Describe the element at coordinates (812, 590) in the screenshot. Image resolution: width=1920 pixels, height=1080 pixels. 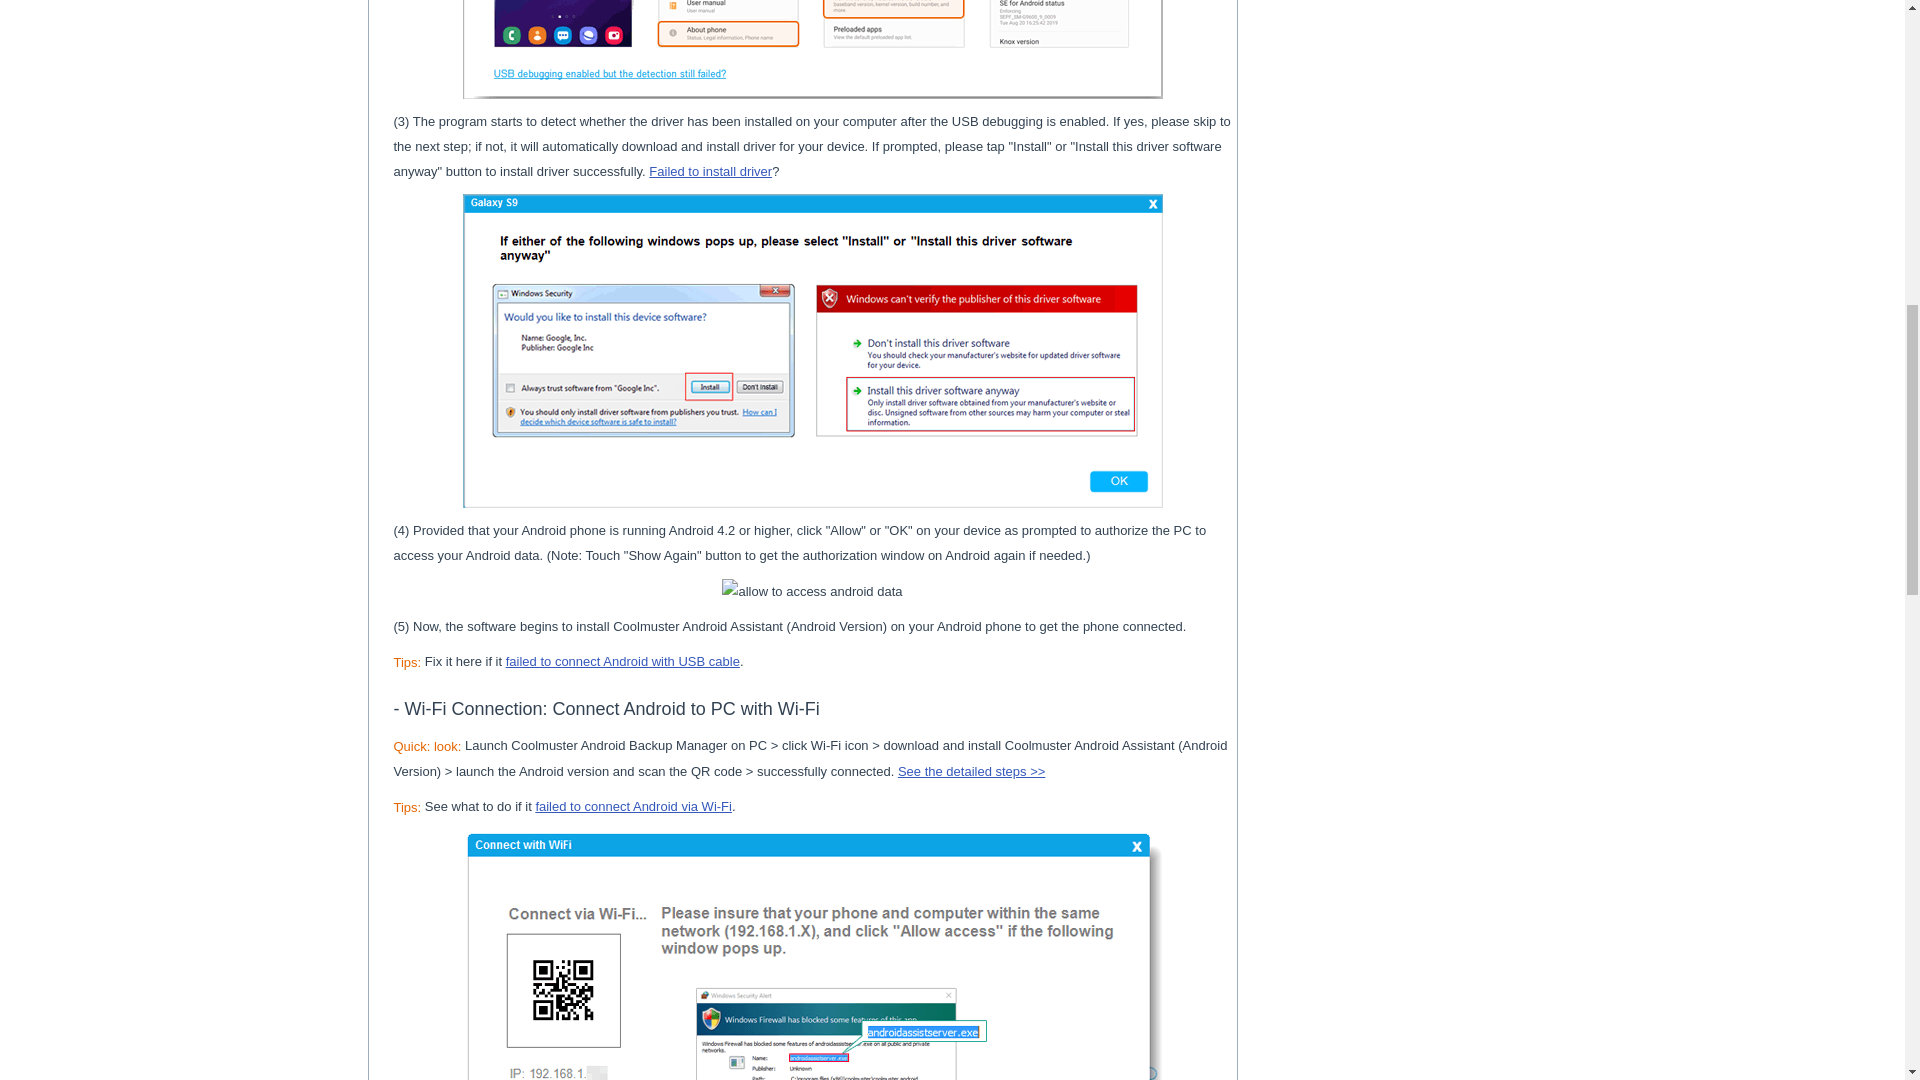
I see `allow to access android data` at that location.